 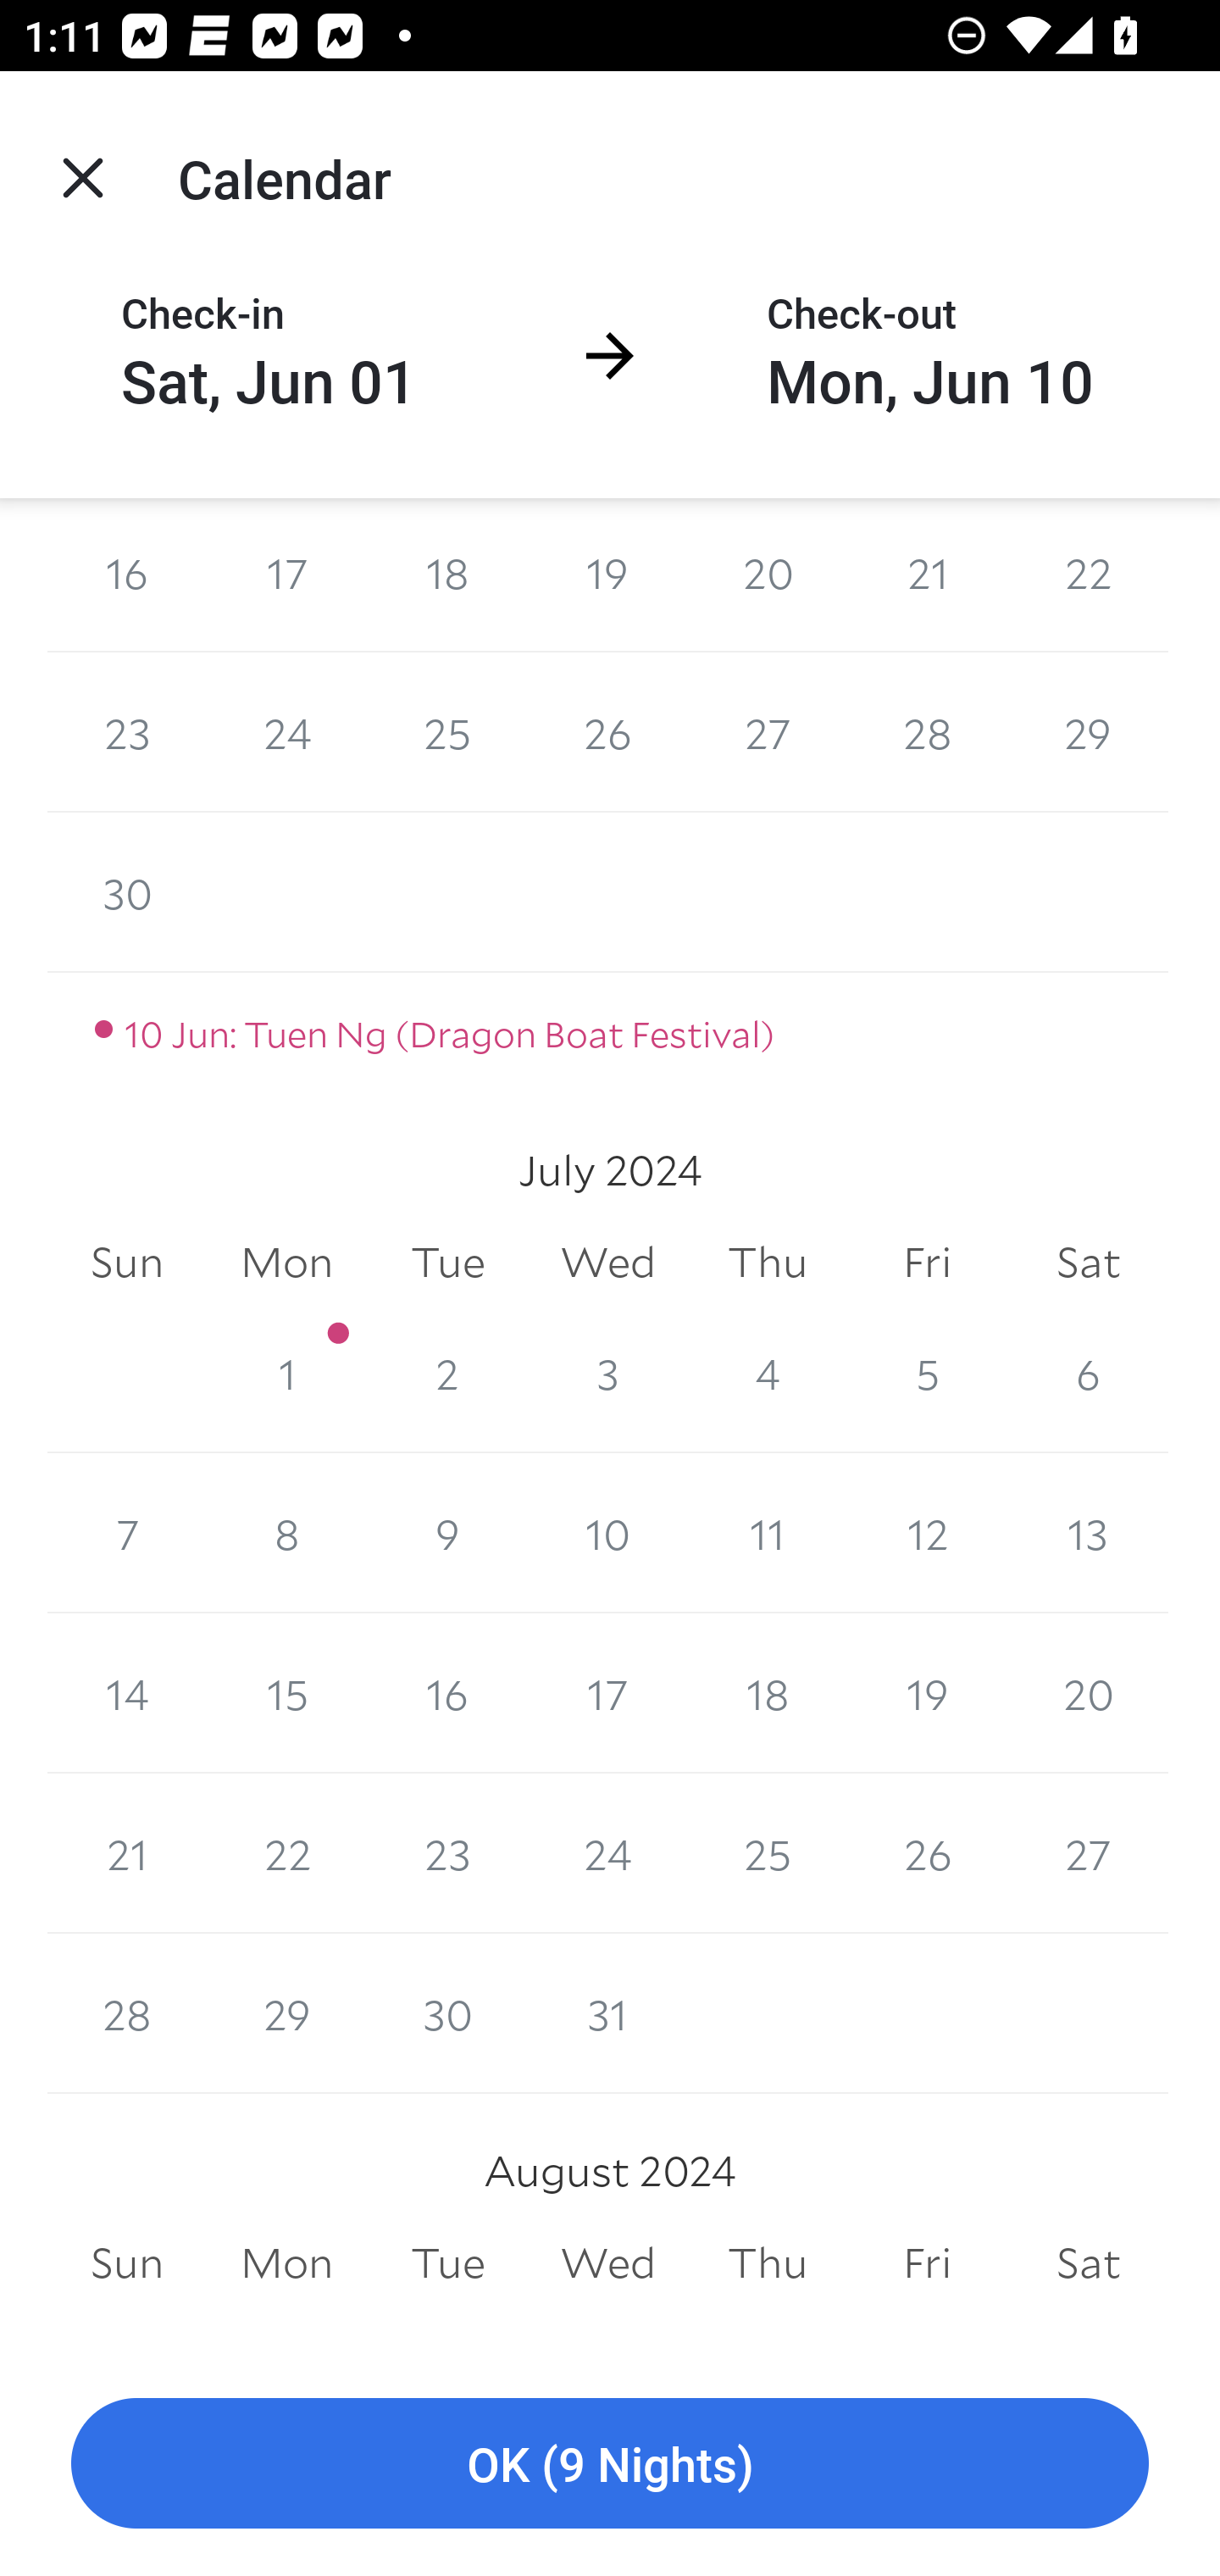 I want to click on 24 24 June 2024, so click(x=286, y=731).